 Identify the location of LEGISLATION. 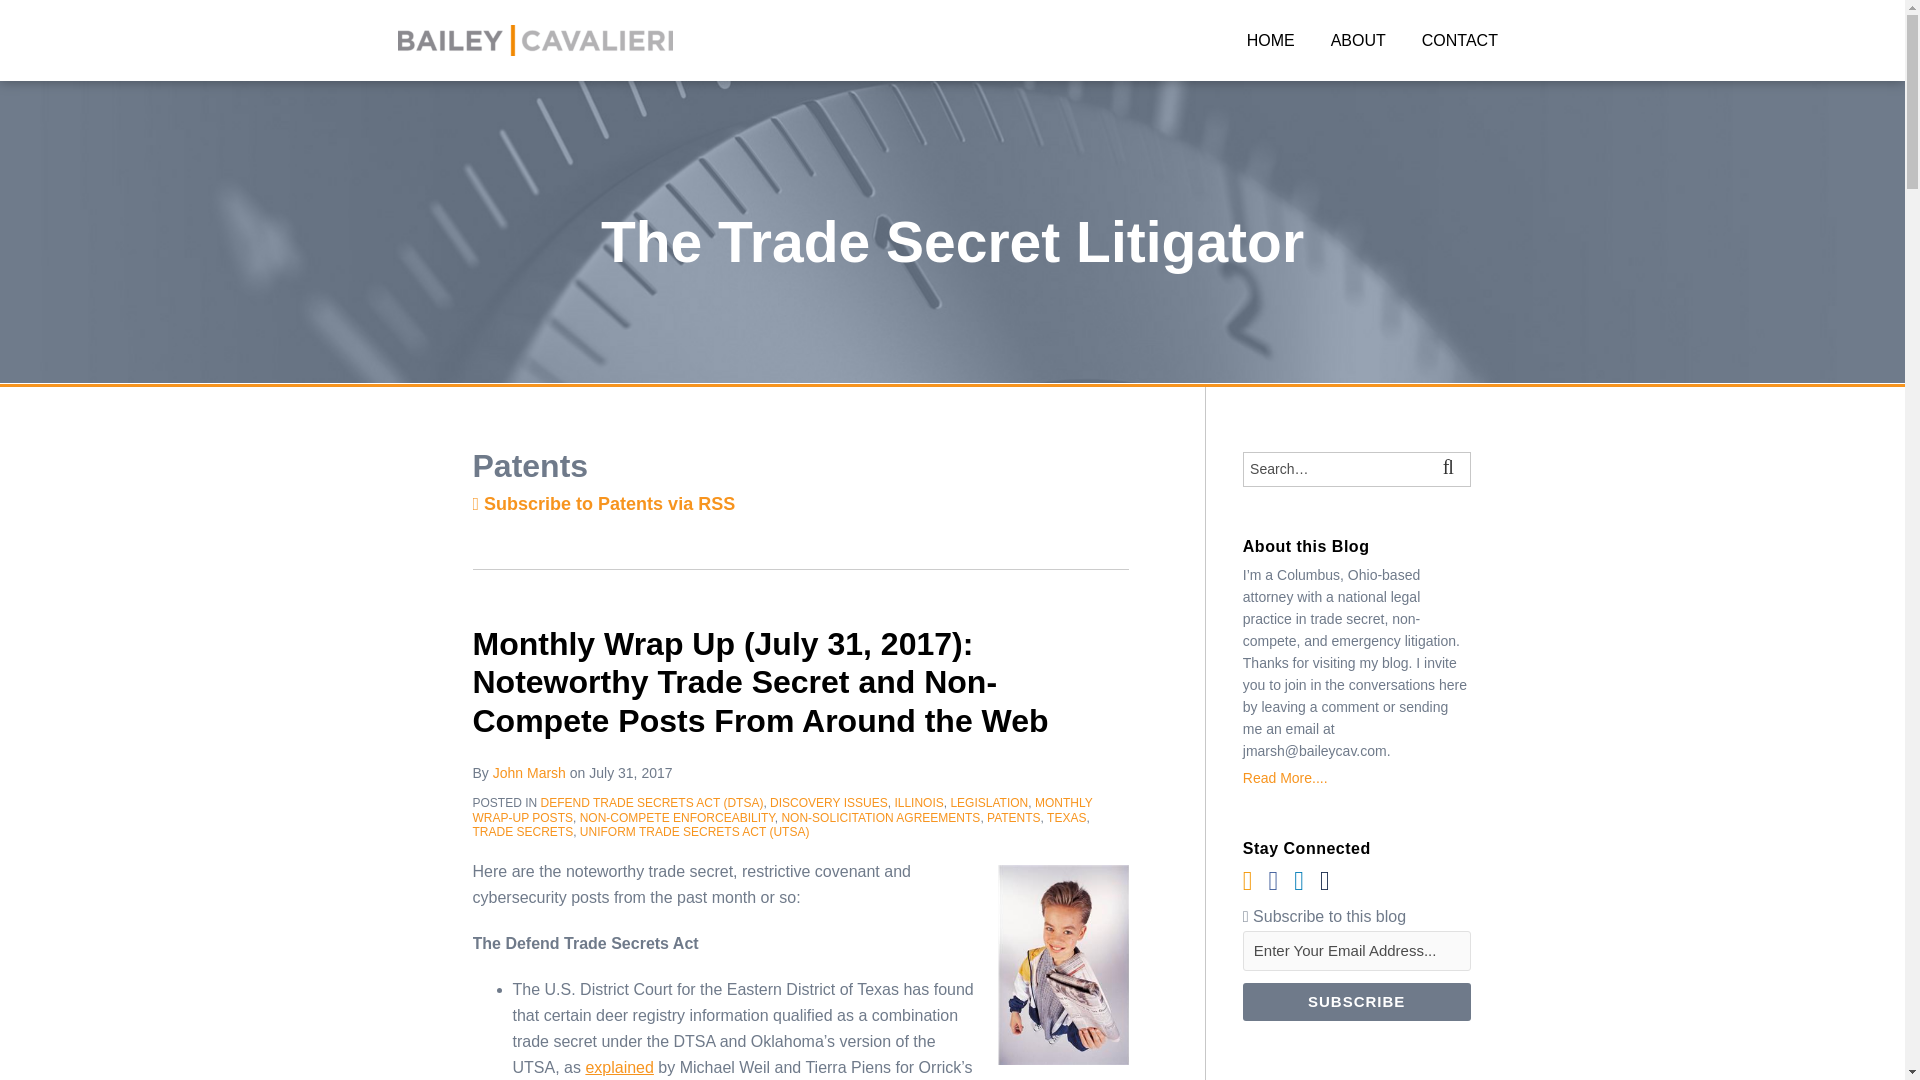
(988, 802).